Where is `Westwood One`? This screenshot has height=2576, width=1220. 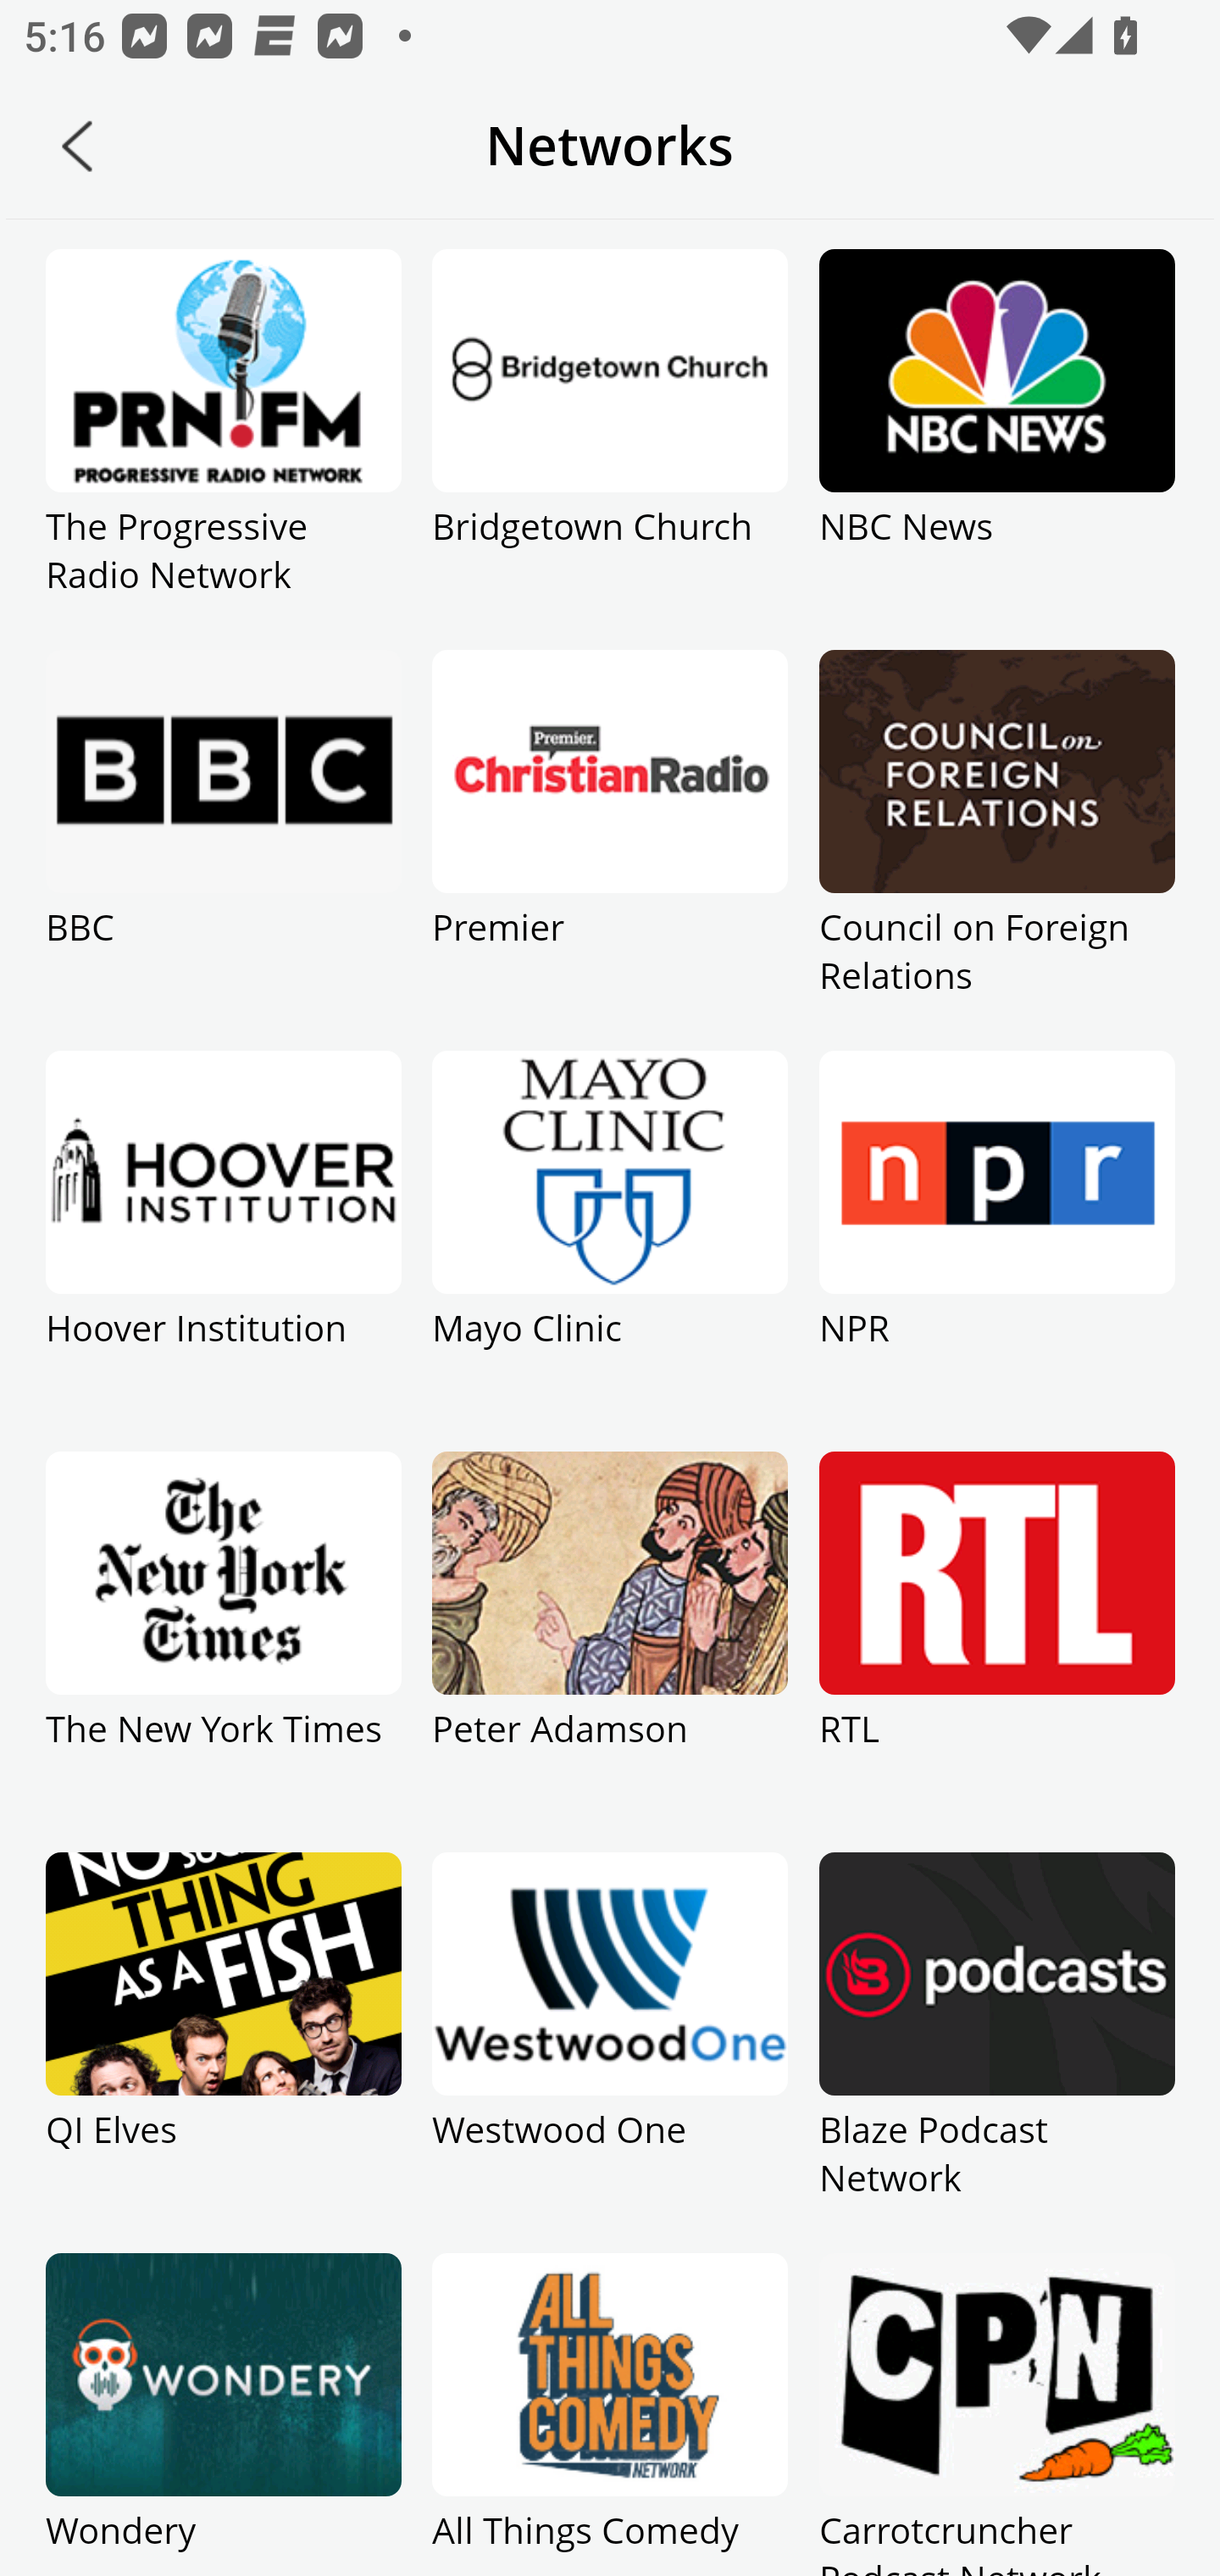
Westwood One is located at coordinates (610, 2052).